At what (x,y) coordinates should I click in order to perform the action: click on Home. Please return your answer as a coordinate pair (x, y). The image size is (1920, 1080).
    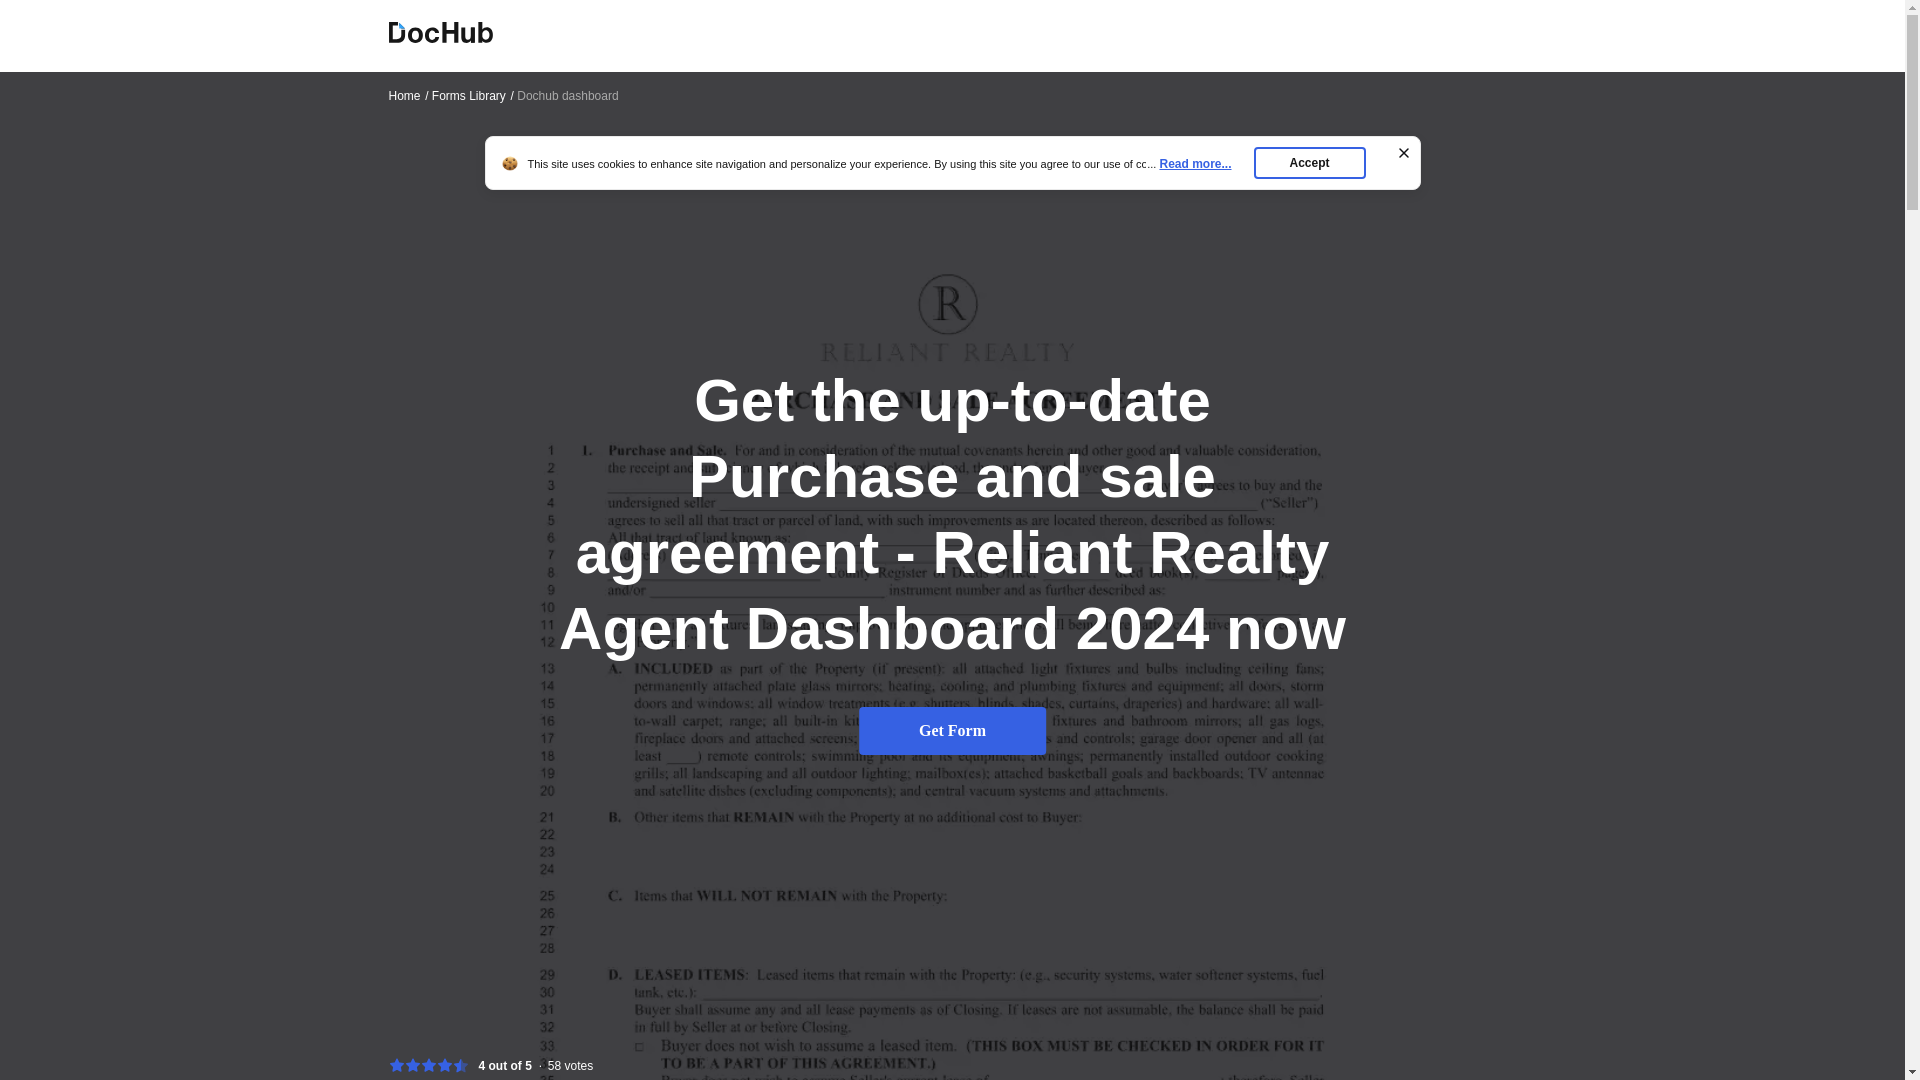
    Looking at the image, I should click on (408, 95).